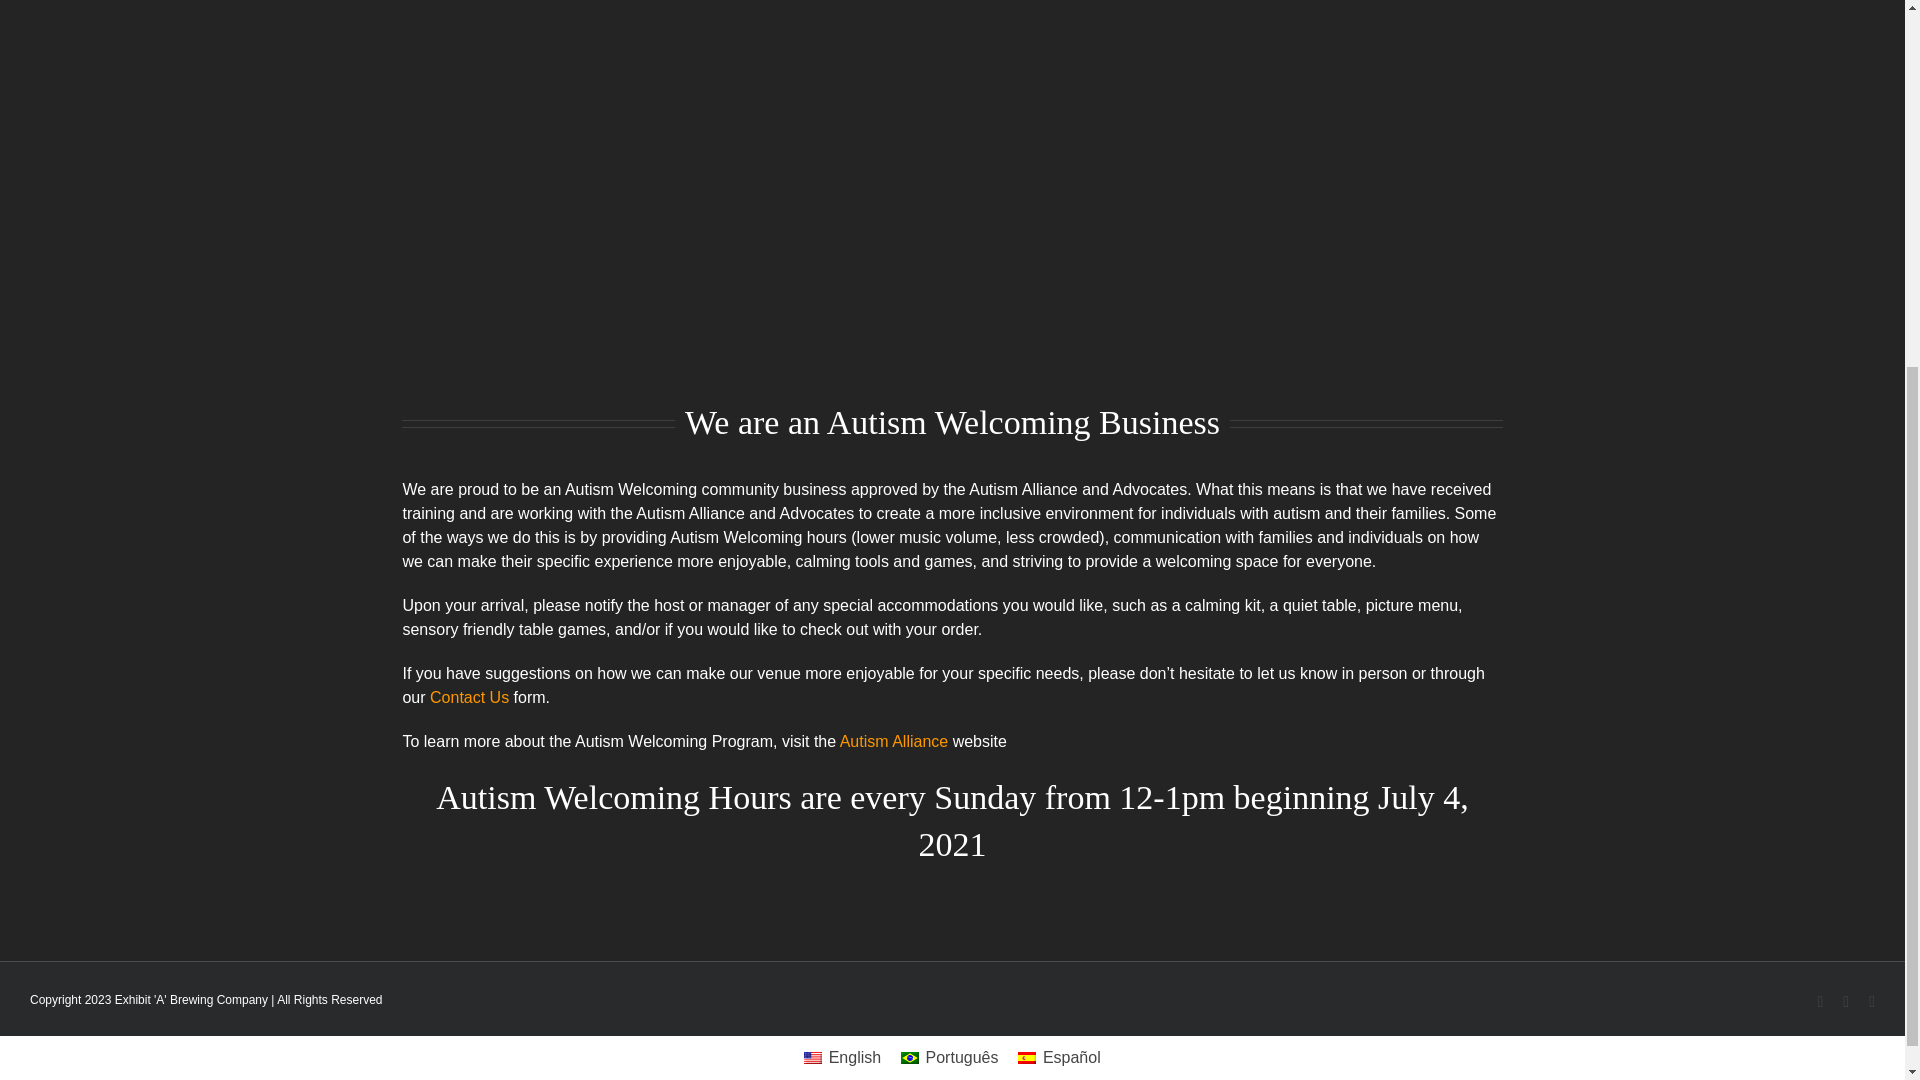 Image resolution: width=1920 pixels, height=1080 pixels. What do you see at coordinates (842, 1058) in the screenshot?
I see `English` at bounding box center [842, 1058].